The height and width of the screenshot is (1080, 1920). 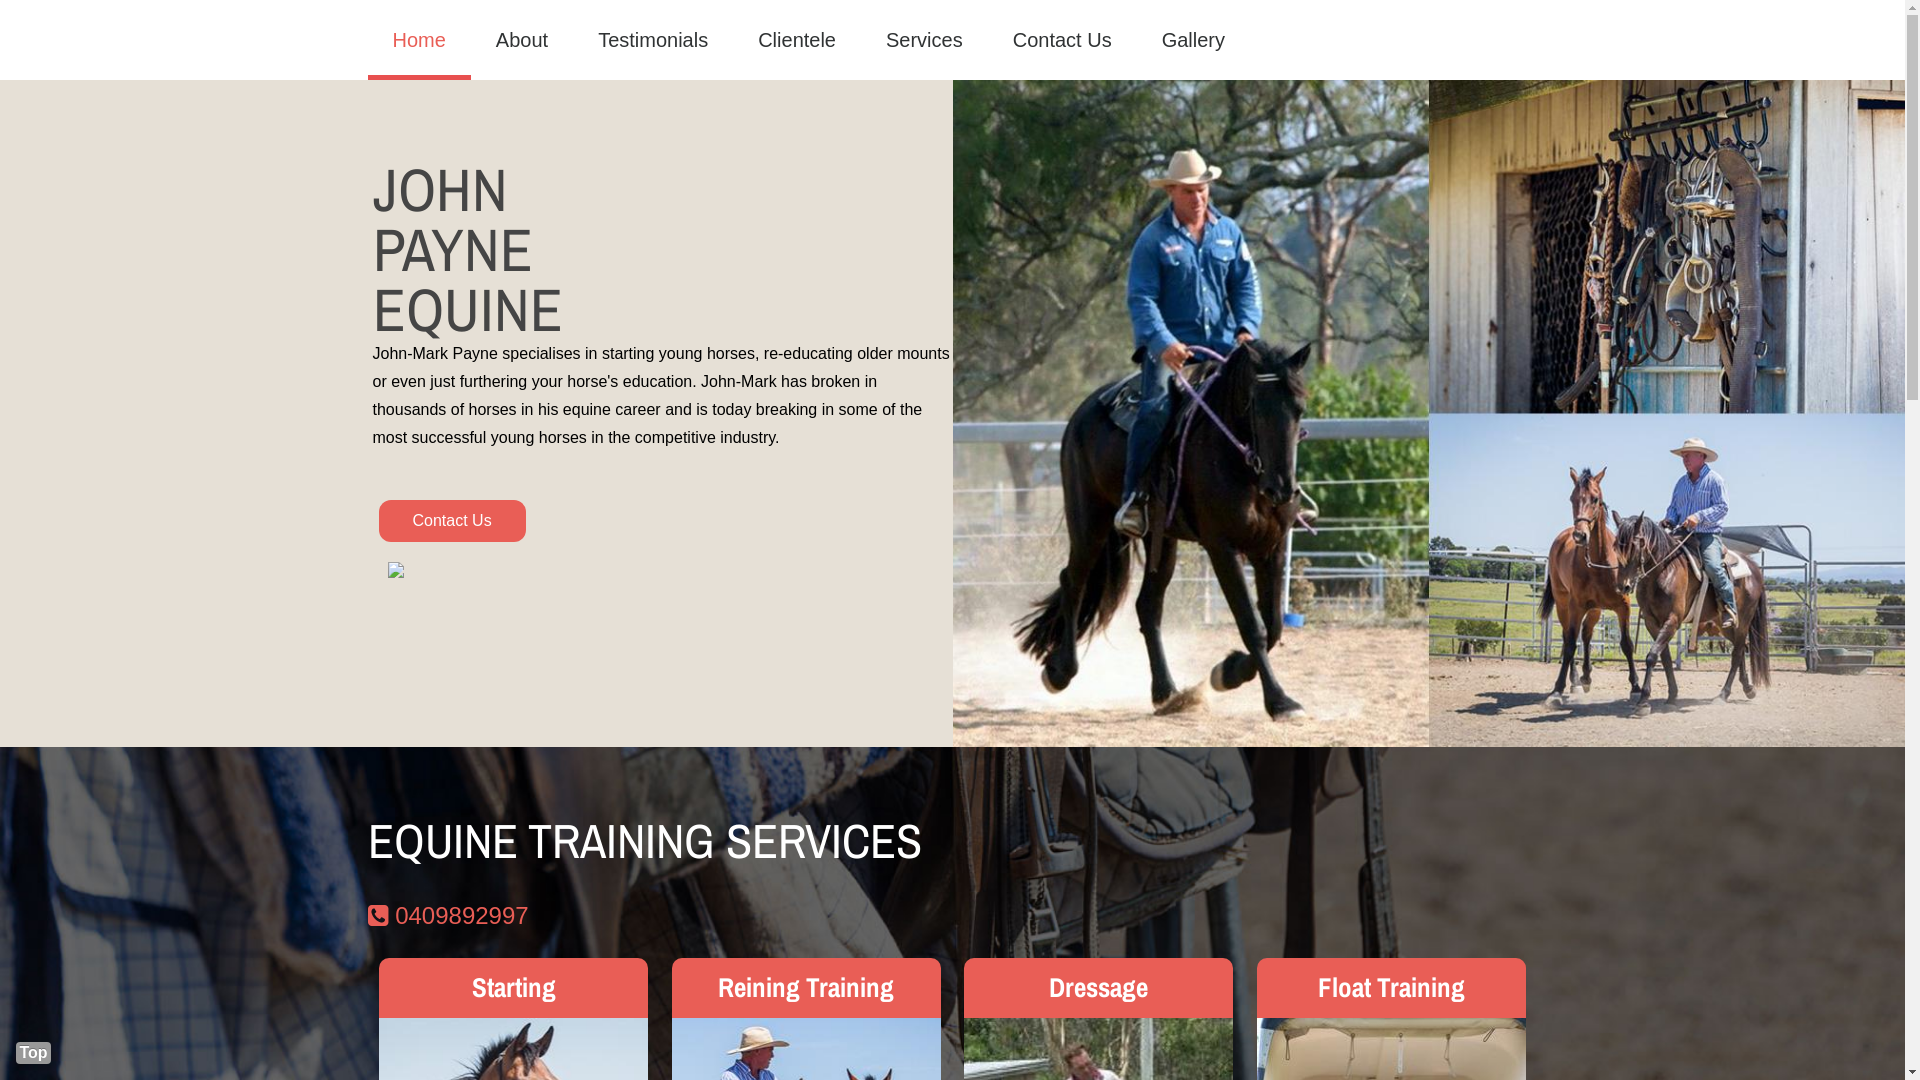 What do you see at coordinates (1062, 40) in the screenshot?
I see `Contact Us` at bounding box center [1062, 40].